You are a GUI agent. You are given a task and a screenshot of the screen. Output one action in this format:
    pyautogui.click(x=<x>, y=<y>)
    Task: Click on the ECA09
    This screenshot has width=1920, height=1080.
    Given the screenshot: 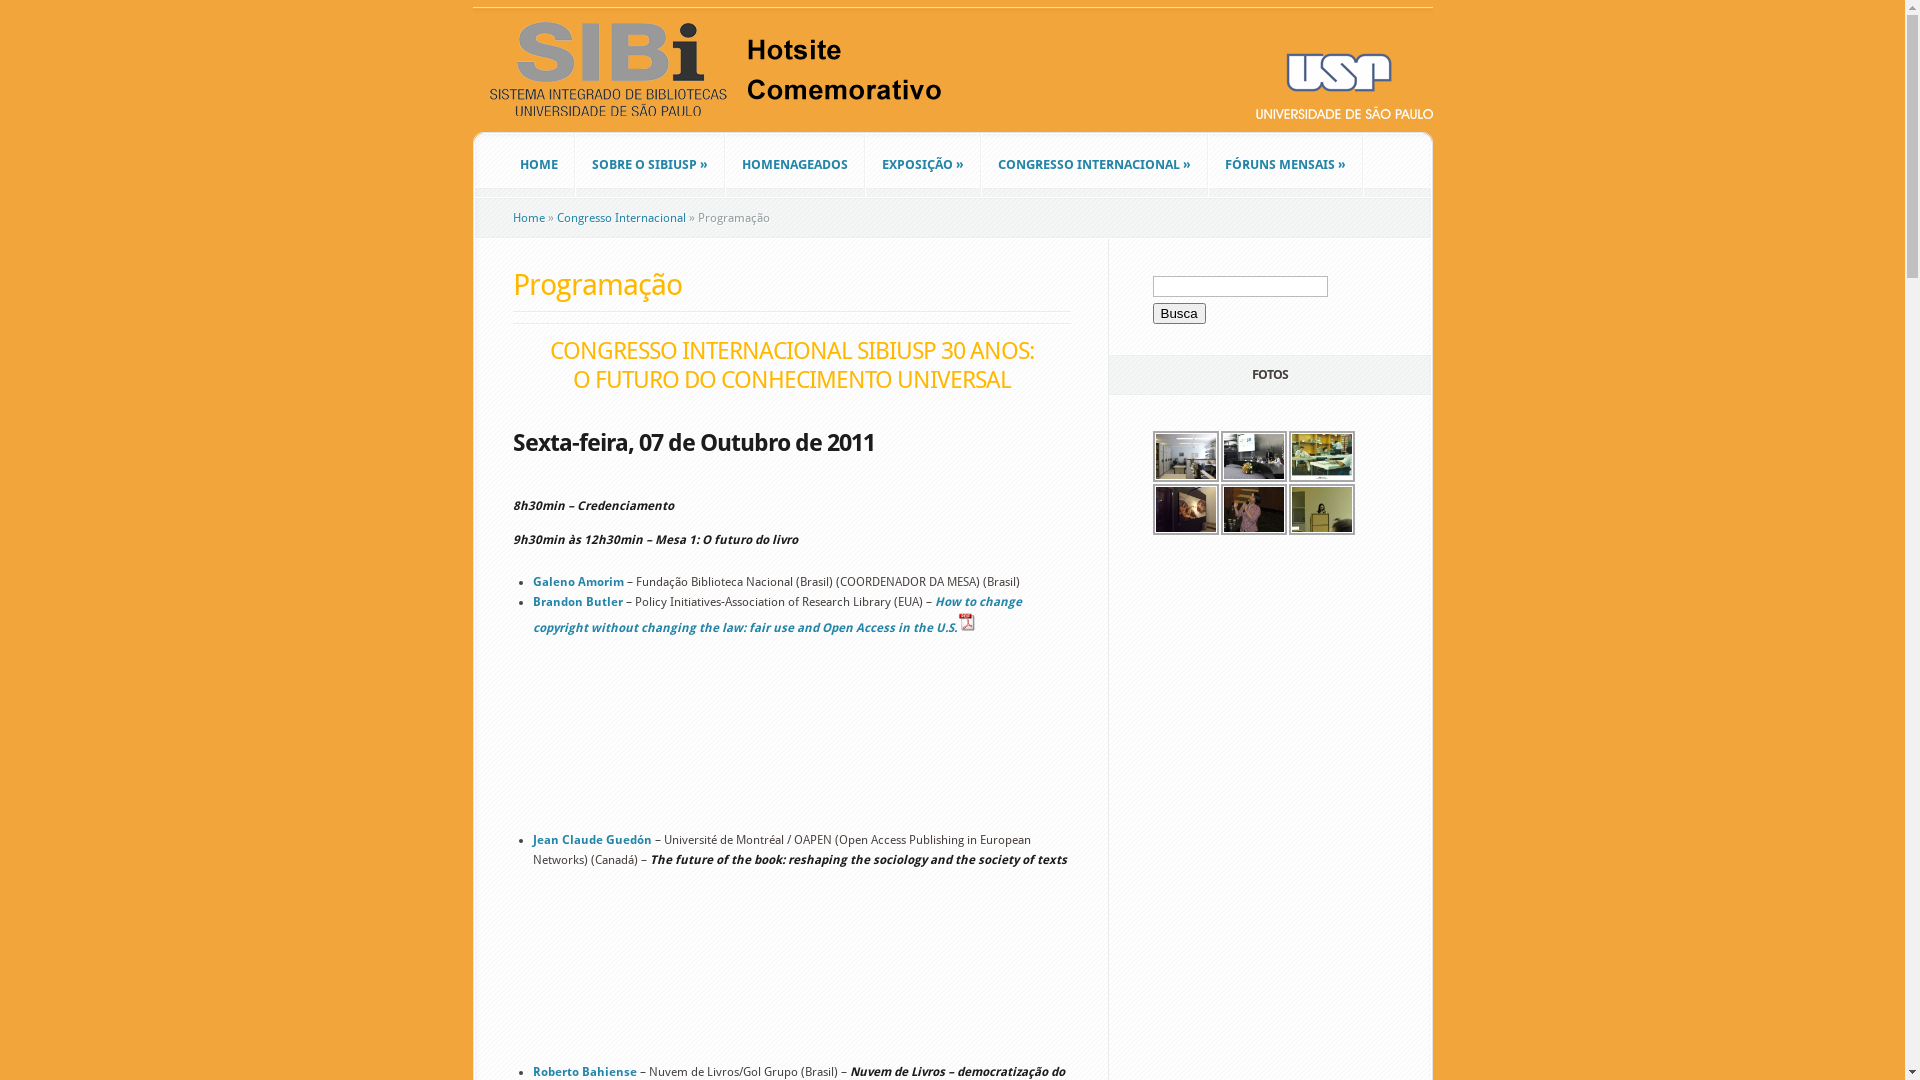 What is the action you would take?
    pyautogui.click(x=1321, y=456)
    